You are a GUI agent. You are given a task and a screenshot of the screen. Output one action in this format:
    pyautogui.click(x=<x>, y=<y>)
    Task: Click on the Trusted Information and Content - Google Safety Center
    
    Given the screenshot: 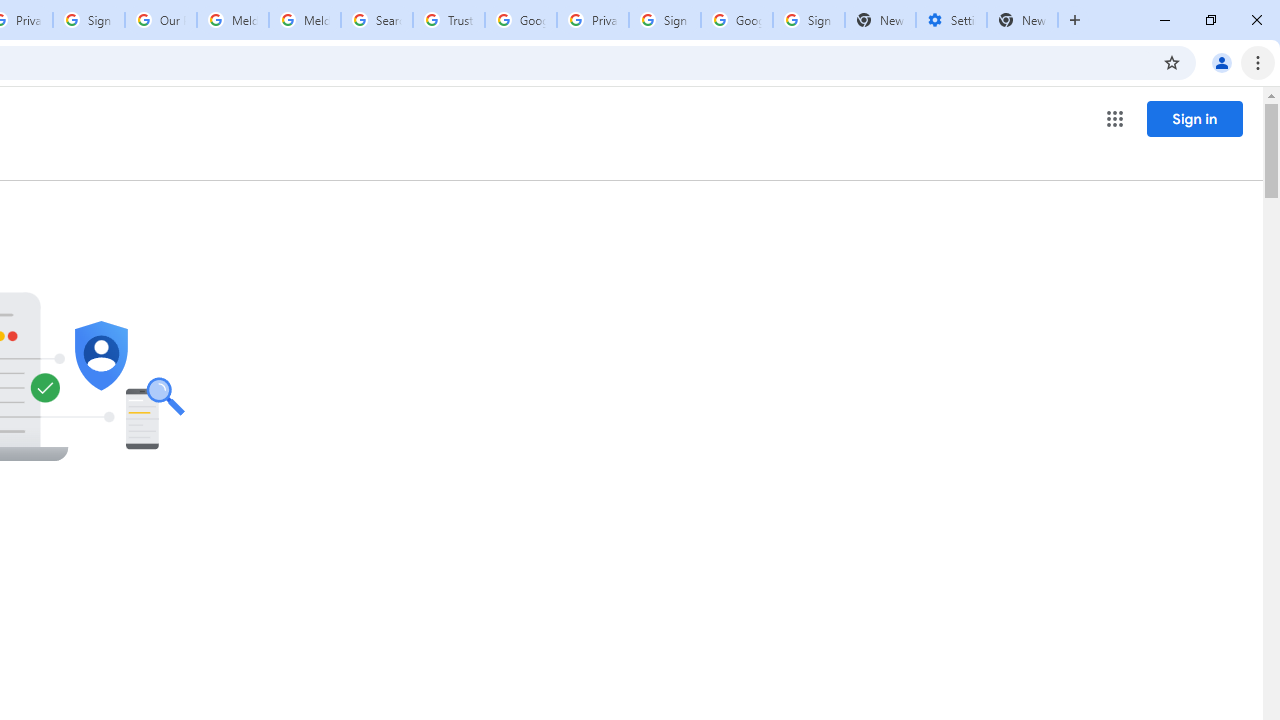 What is the action you would take?
    pyautogui.click(x=449, y=20)
    